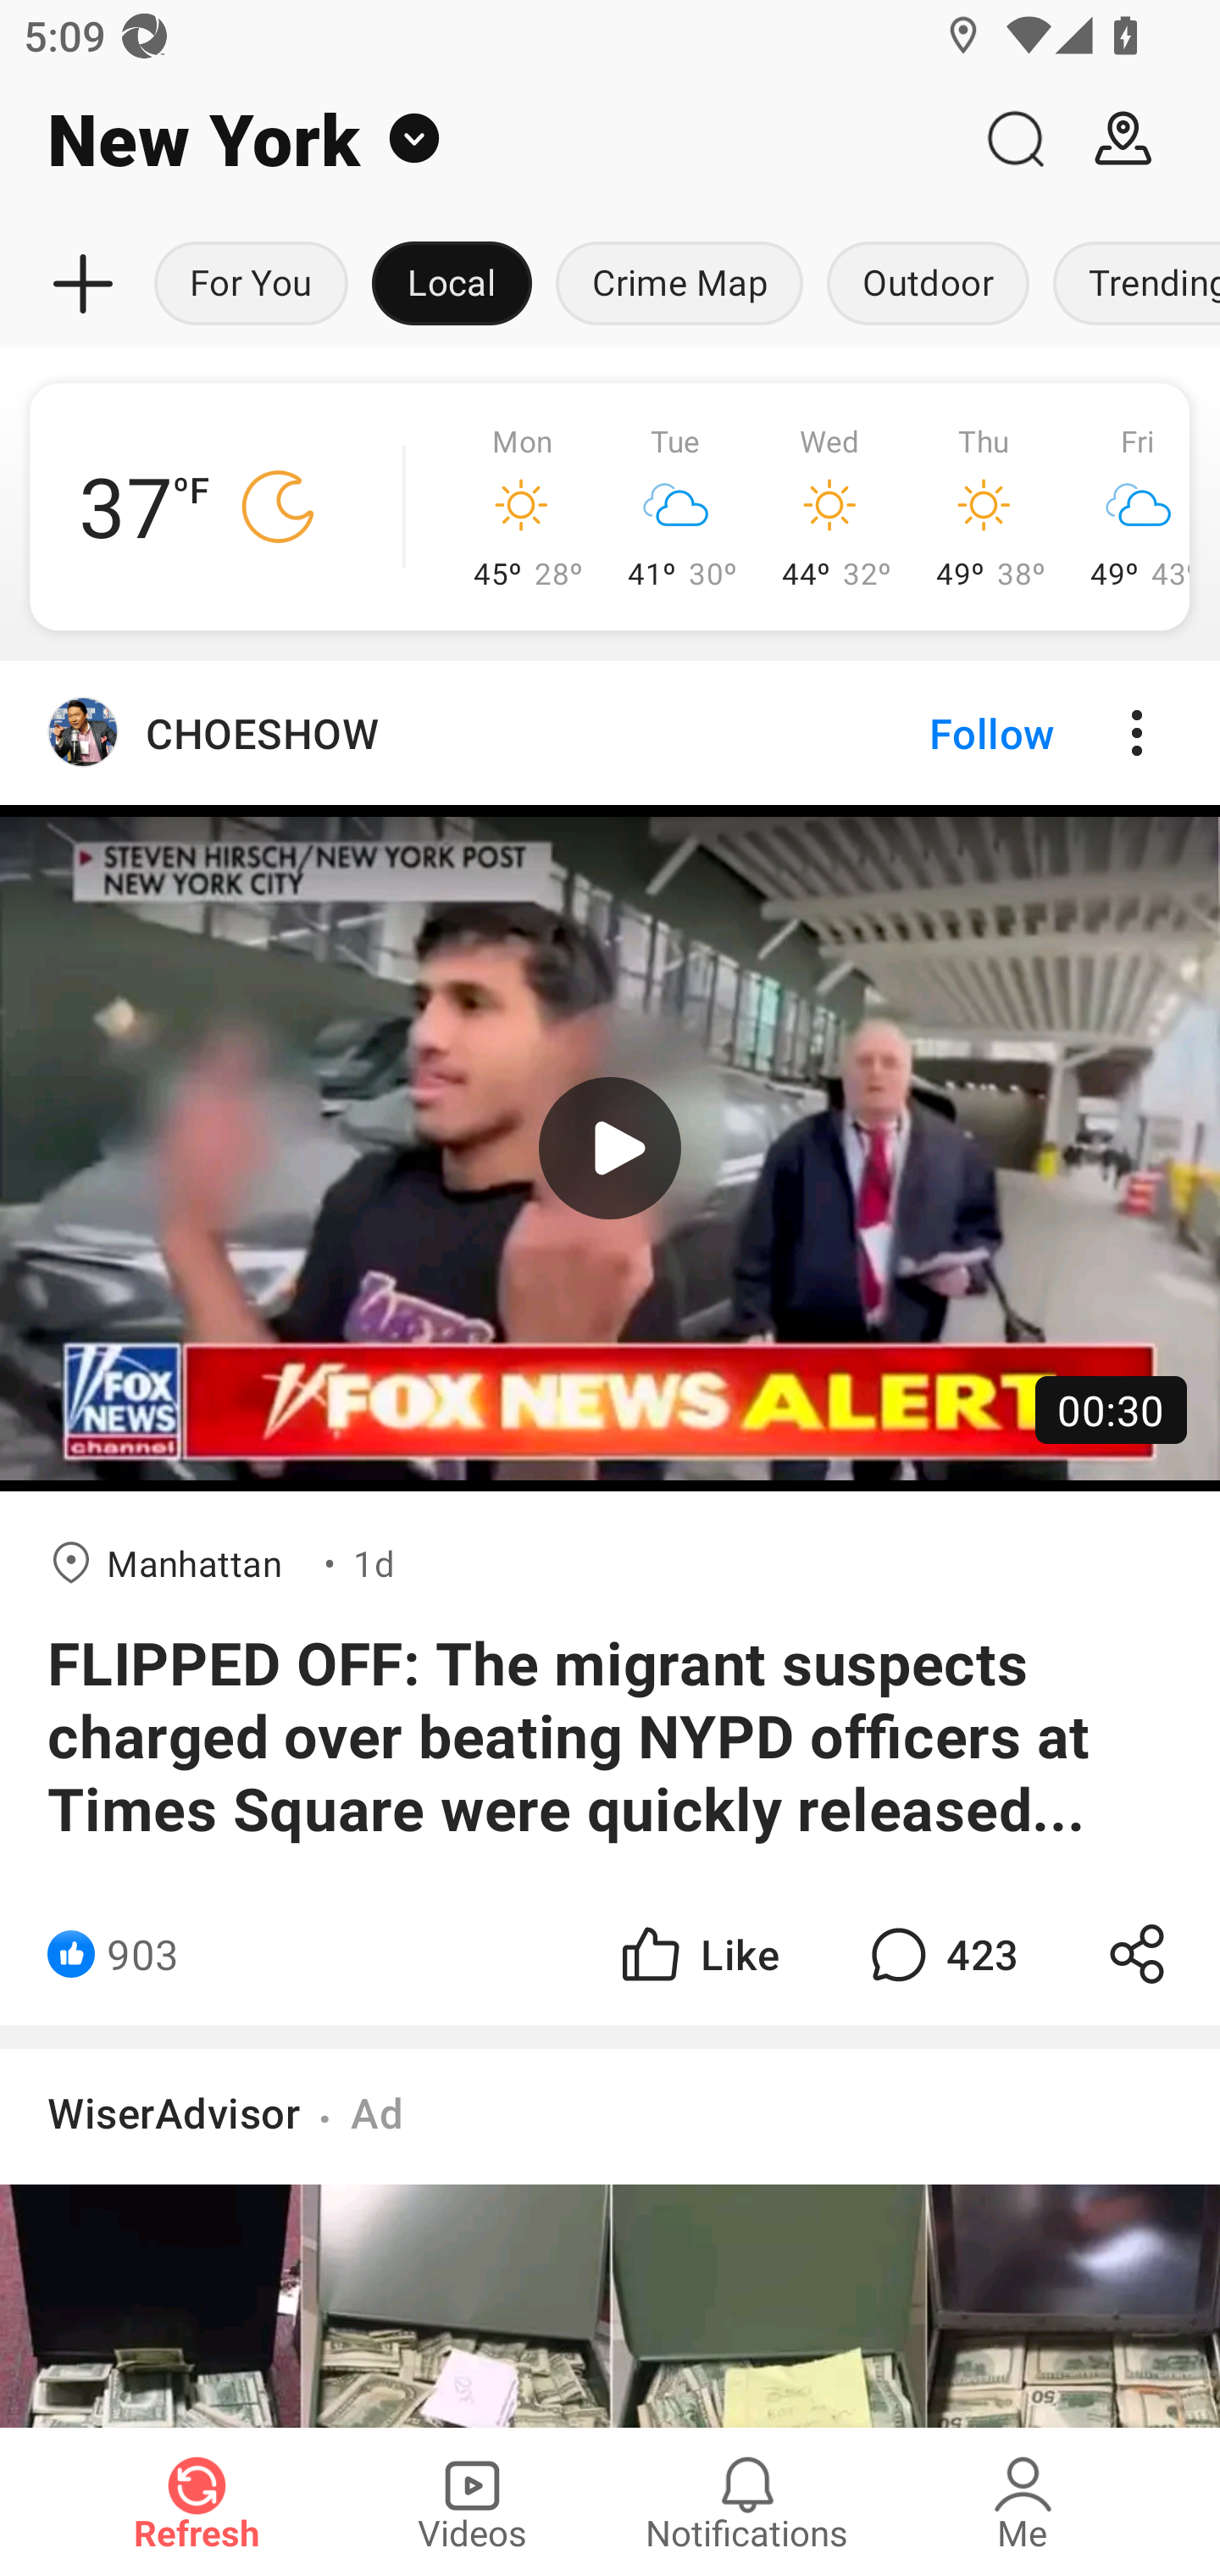 The height and width of the screenshot is (2576, 1220). I want to click on Outdoor, so click(927, 285).